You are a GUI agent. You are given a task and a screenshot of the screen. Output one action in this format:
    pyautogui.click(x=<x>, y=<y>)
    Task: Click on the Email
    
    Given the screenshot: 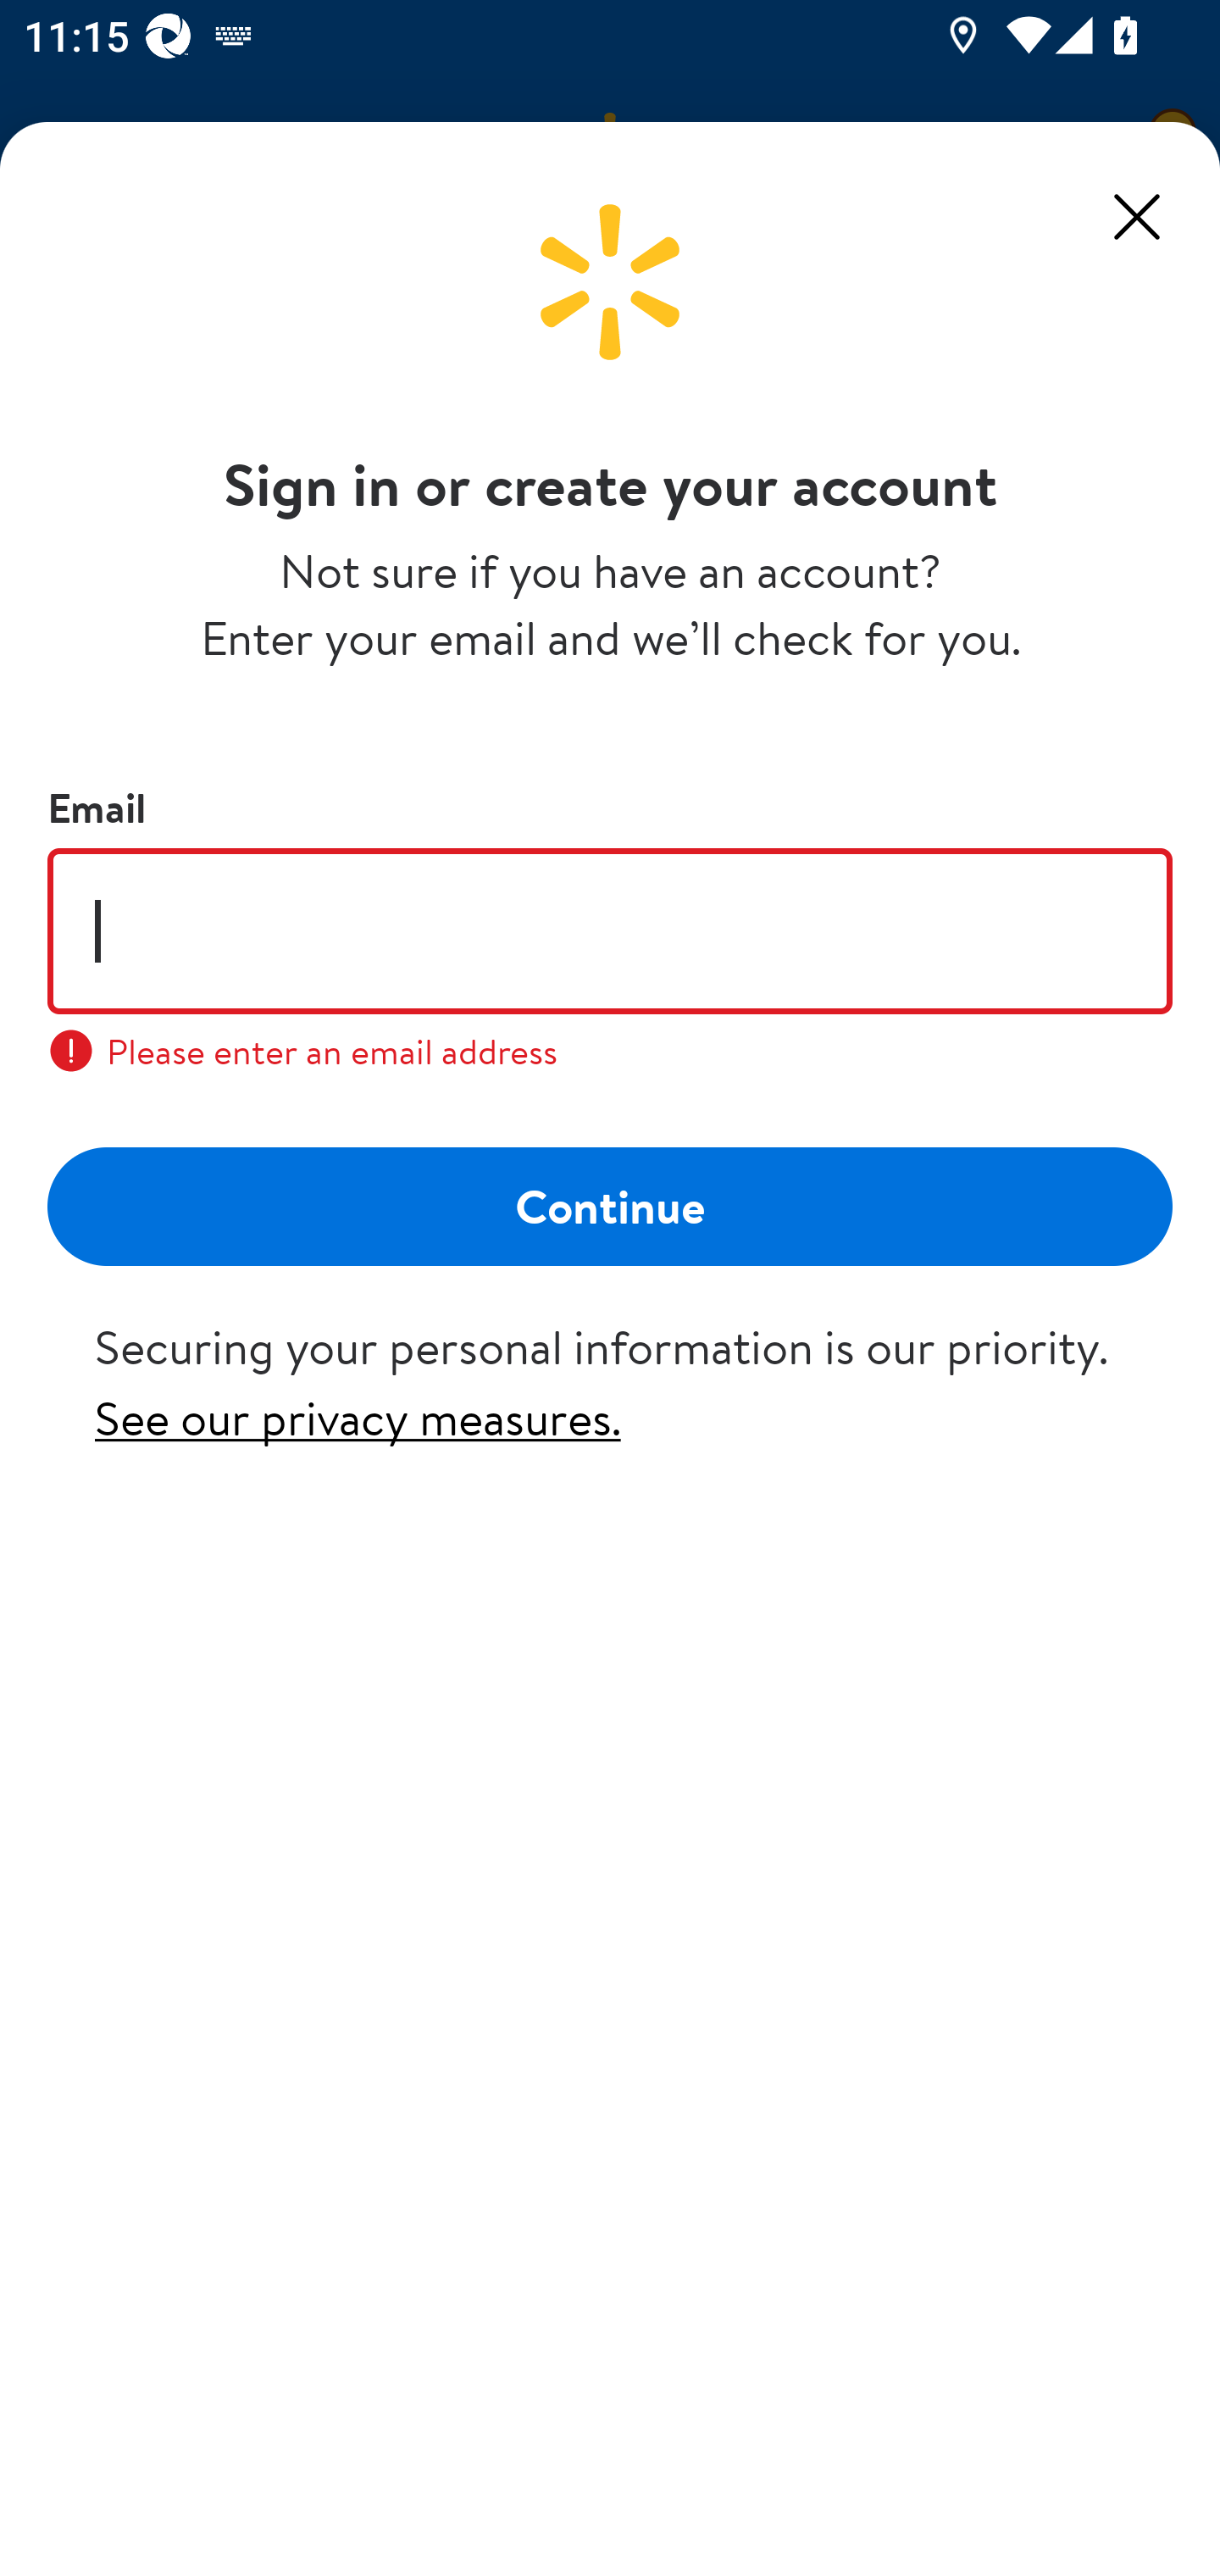 What is the action you would take?
    pyautogui.click(x=610, y=930)
    